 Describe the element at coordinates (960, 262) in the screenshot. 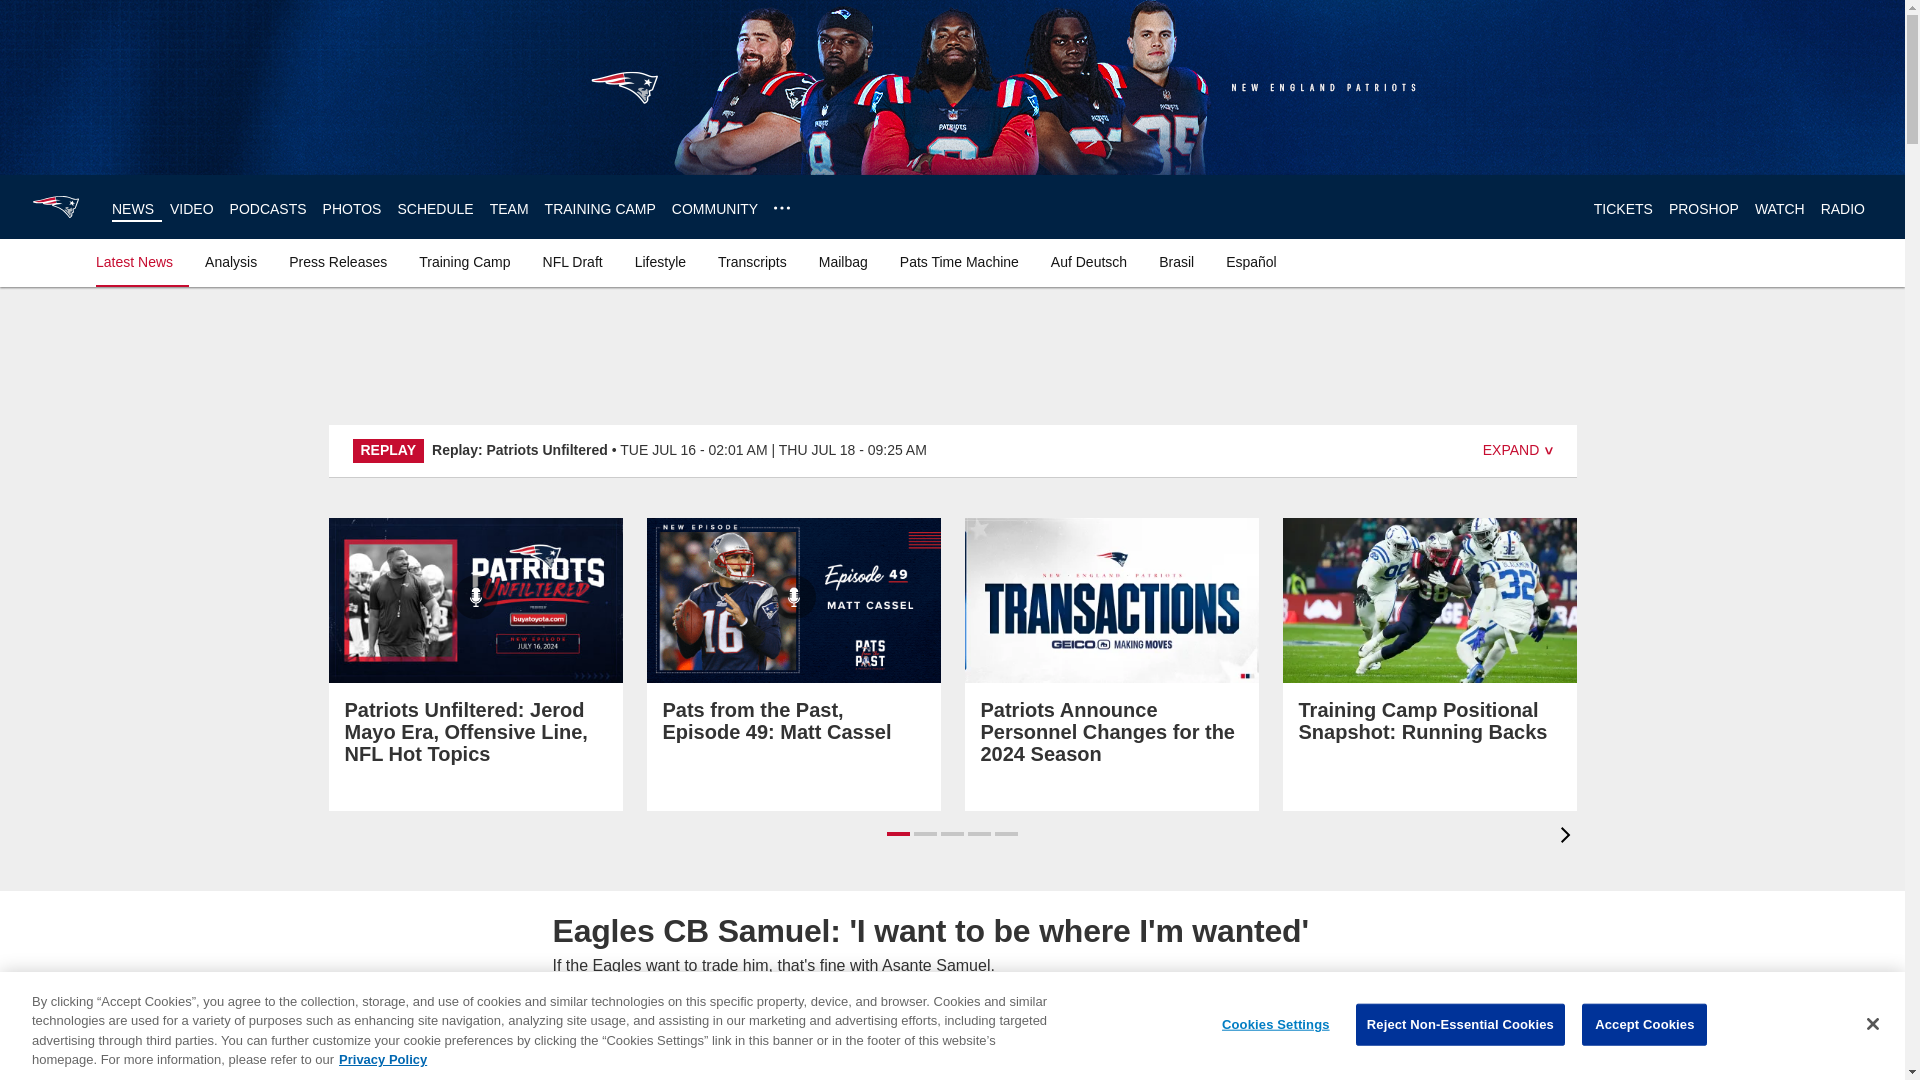

I see `Pats Time Machine` at that location.